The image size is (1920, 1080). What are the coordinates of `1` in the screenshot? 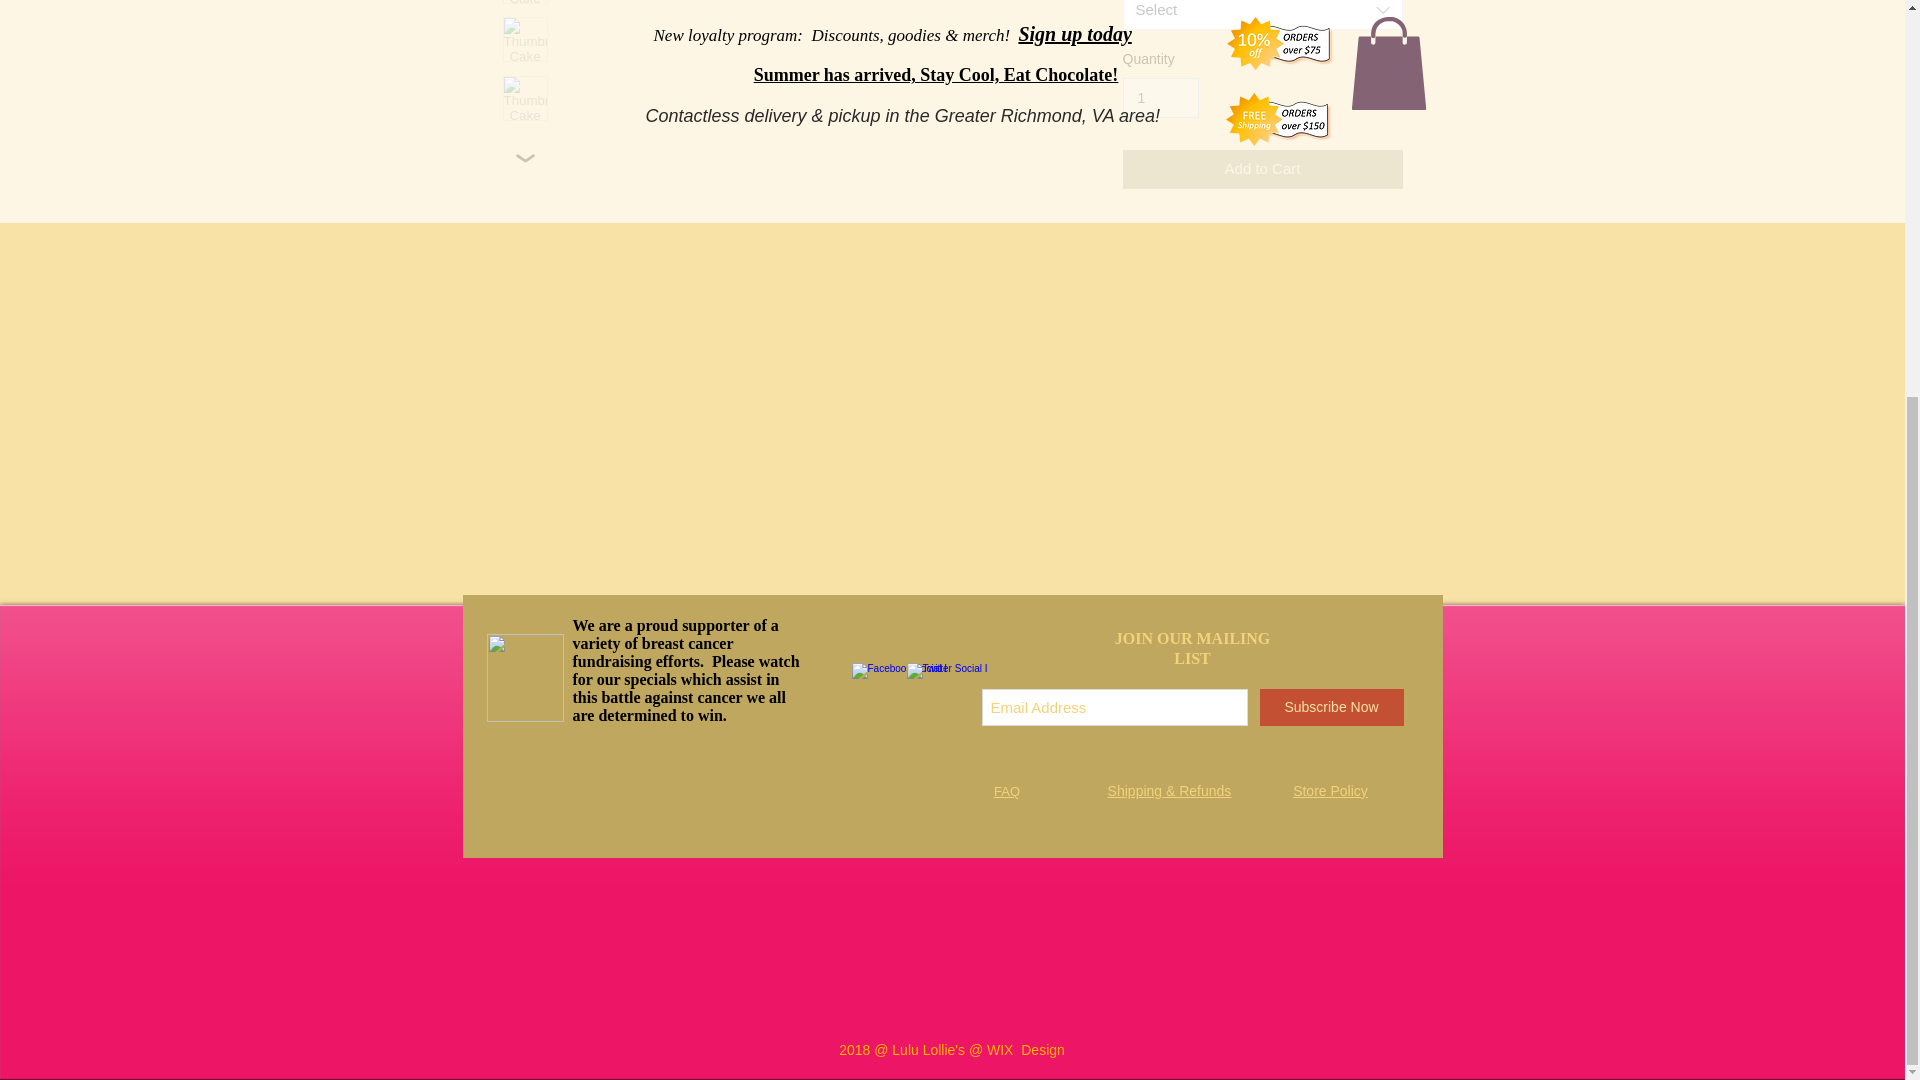 It's located at (1160, 98).